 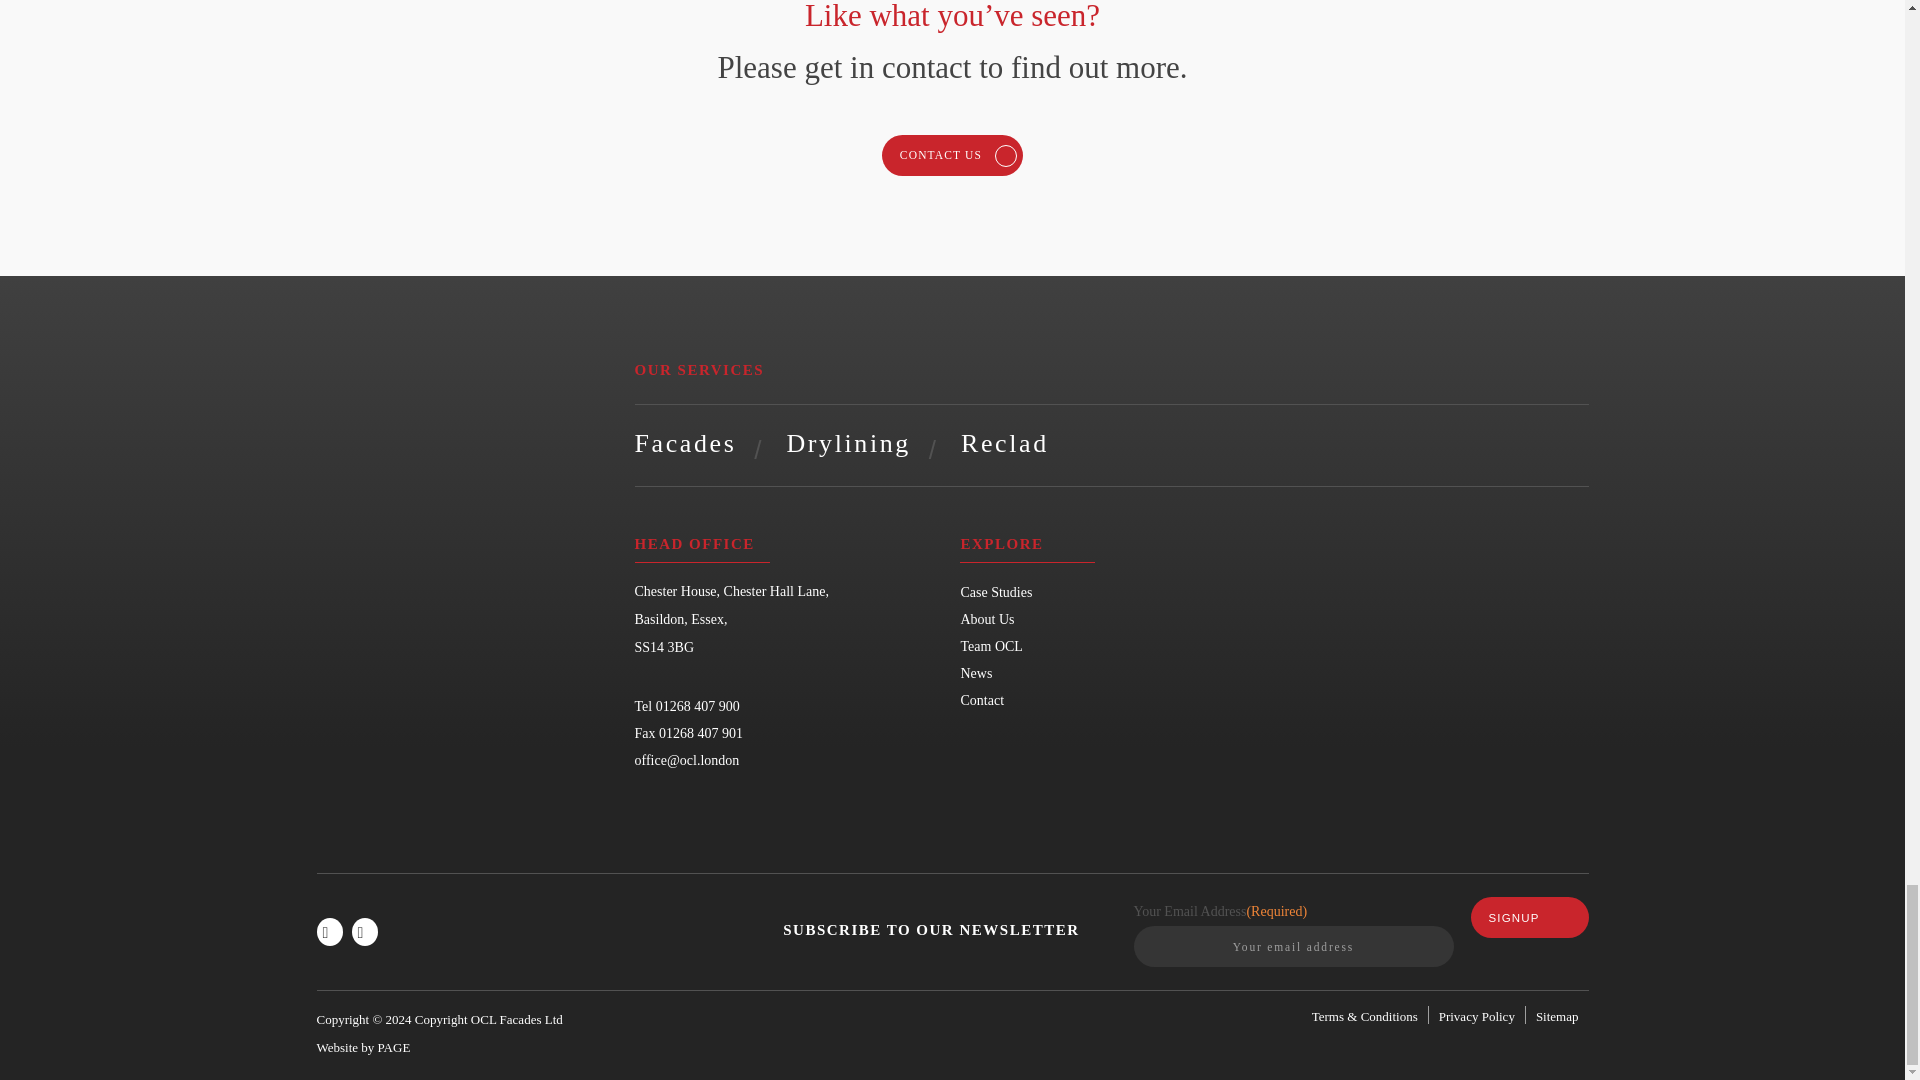 I want to click on Reclad, so click(x=1004, y=442).